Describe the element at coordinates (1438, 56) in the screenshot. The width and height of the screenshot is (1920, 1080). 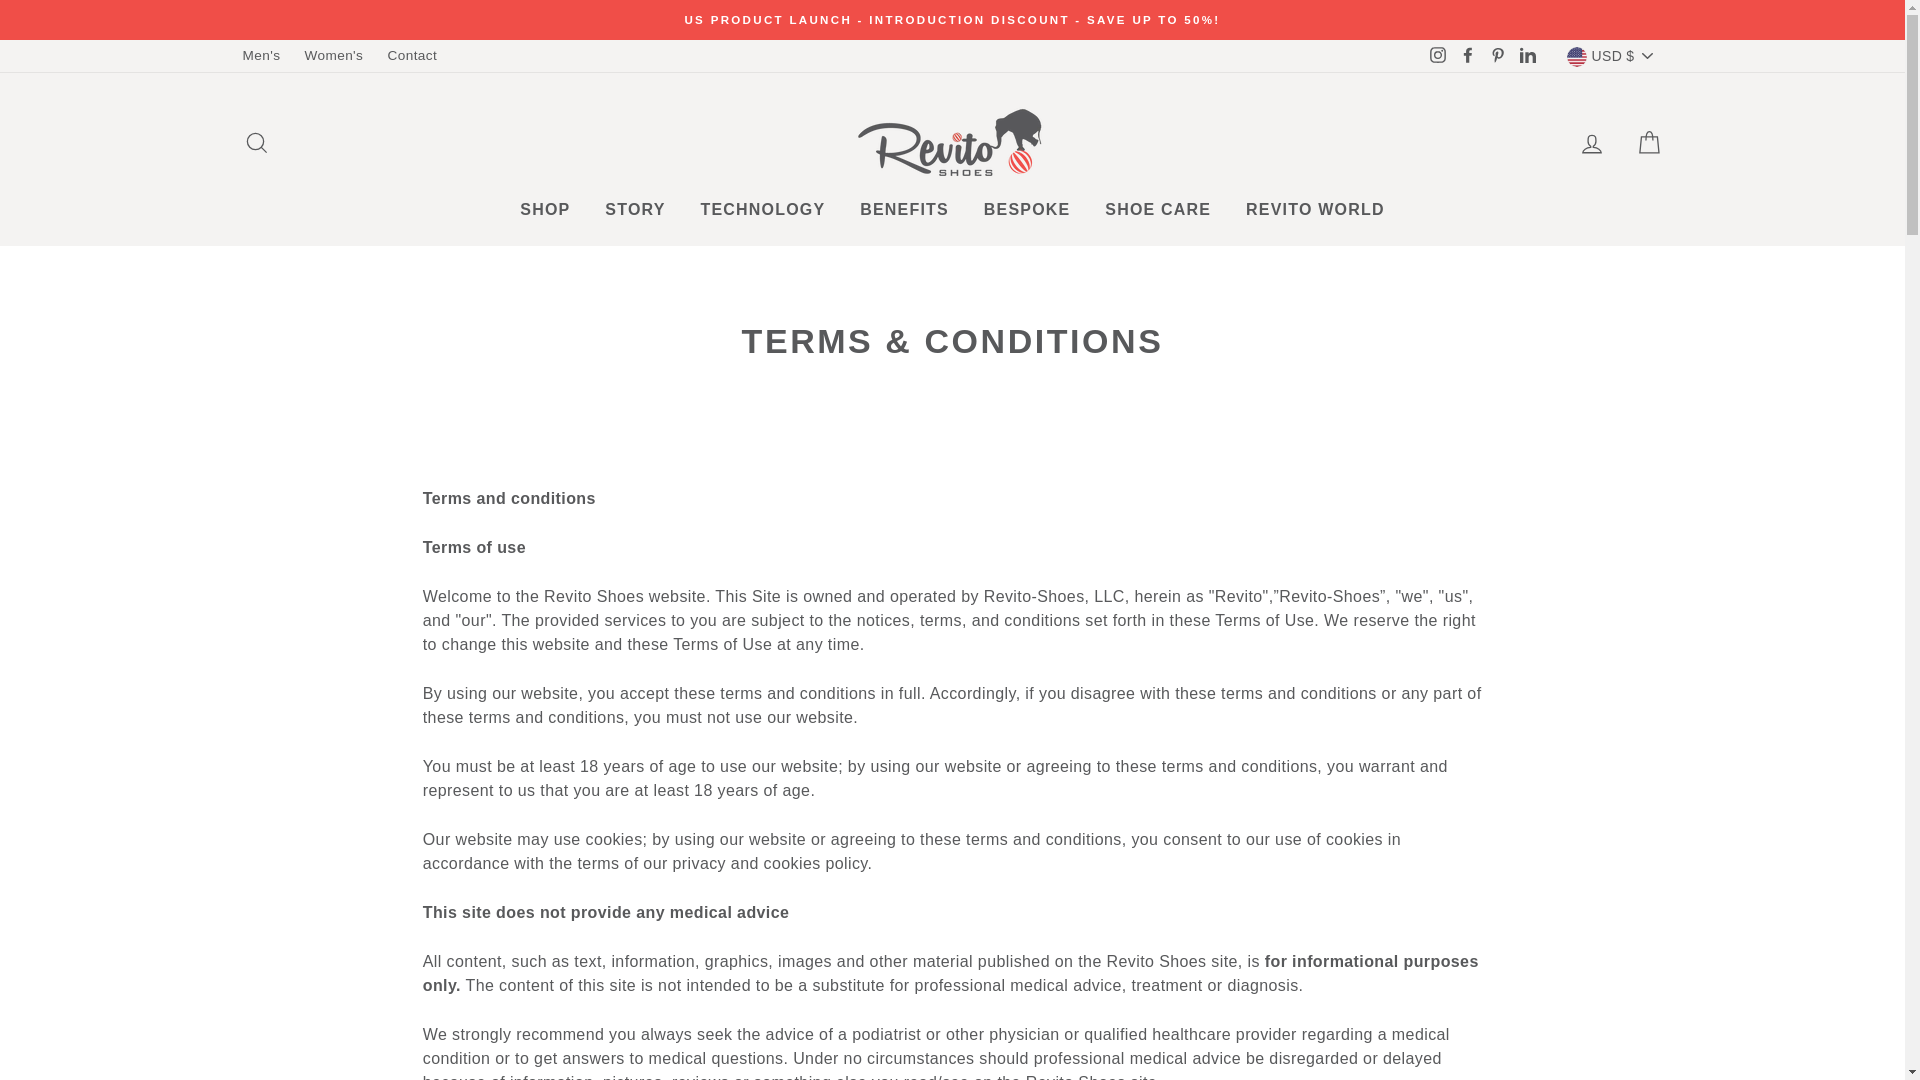
I see `Revito Shoes on Instagram` at that location.